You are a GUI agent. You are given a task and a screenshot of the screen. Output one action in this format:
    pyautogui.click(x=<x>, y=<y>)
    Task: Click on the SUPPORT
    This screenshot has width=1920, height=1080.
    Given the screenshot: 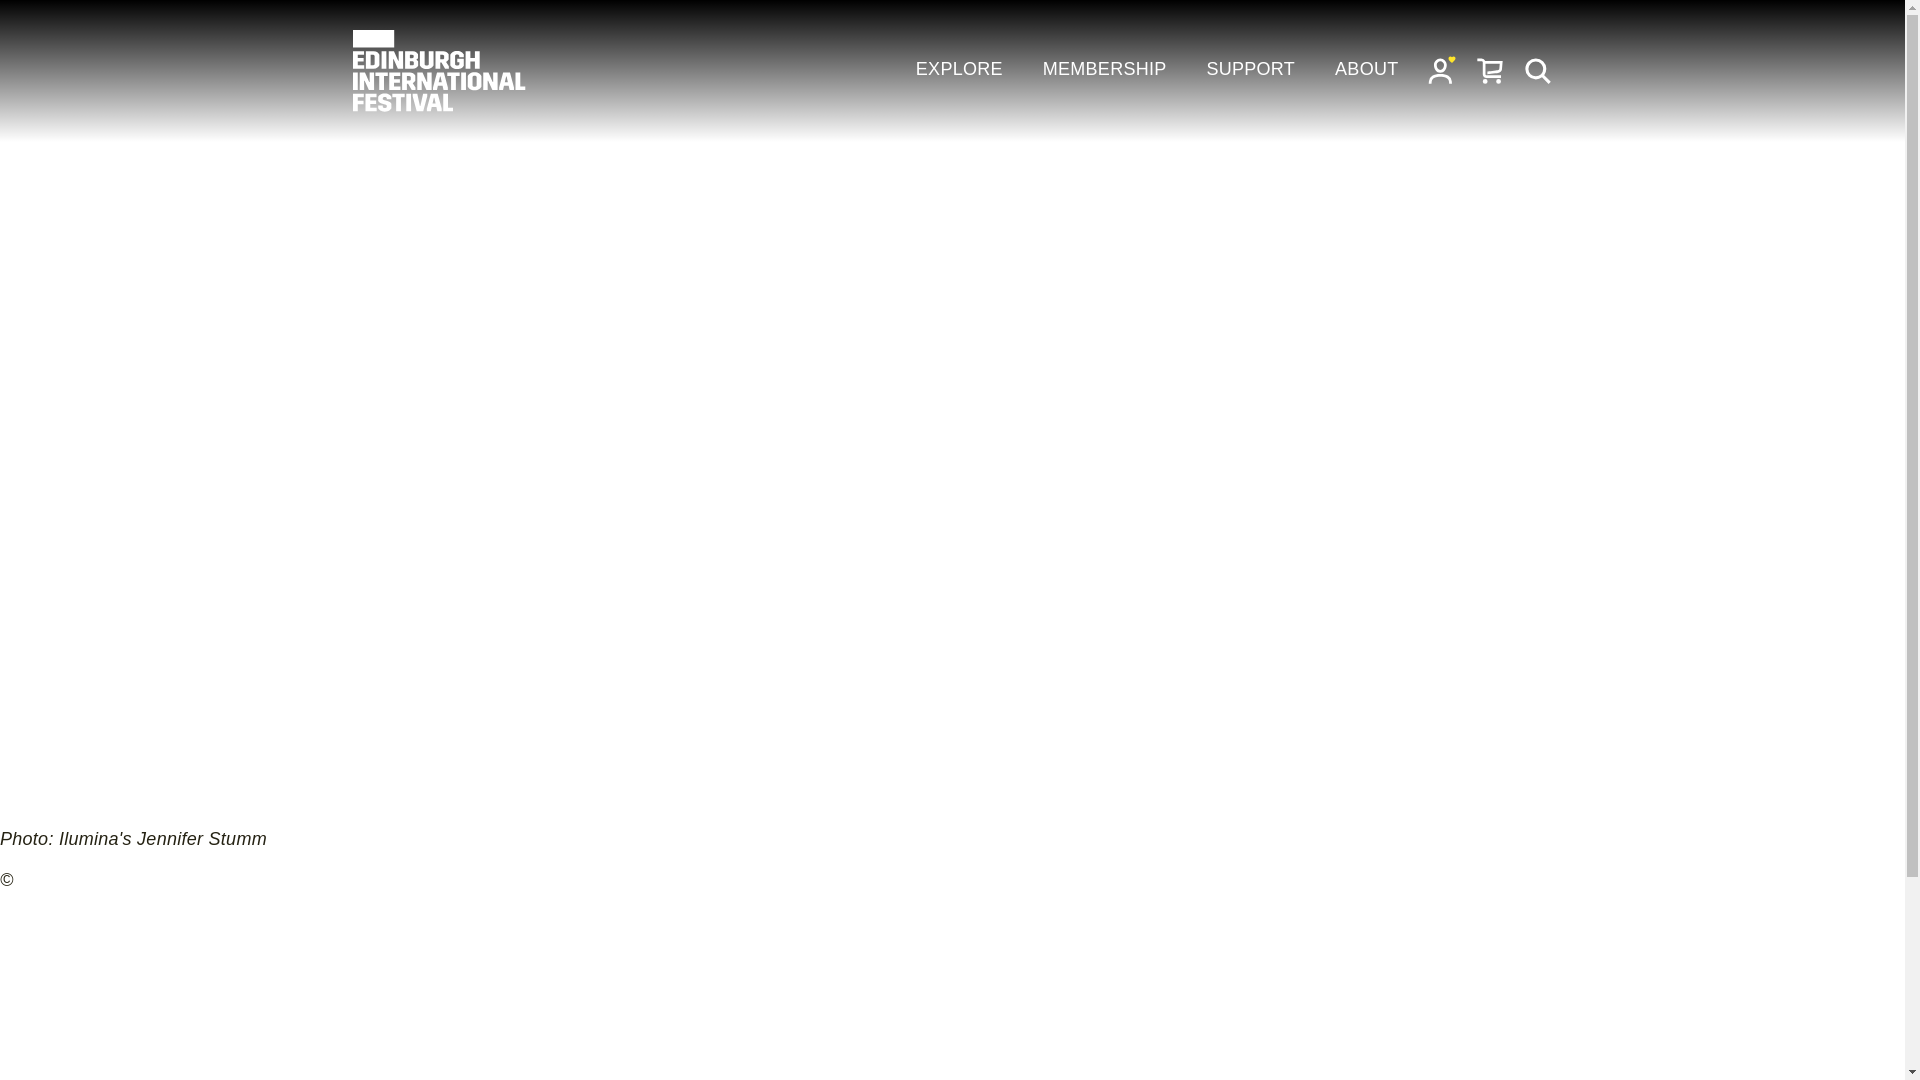 What is the action you would take?
    pyautogui.click(x=1250, y=70)
    